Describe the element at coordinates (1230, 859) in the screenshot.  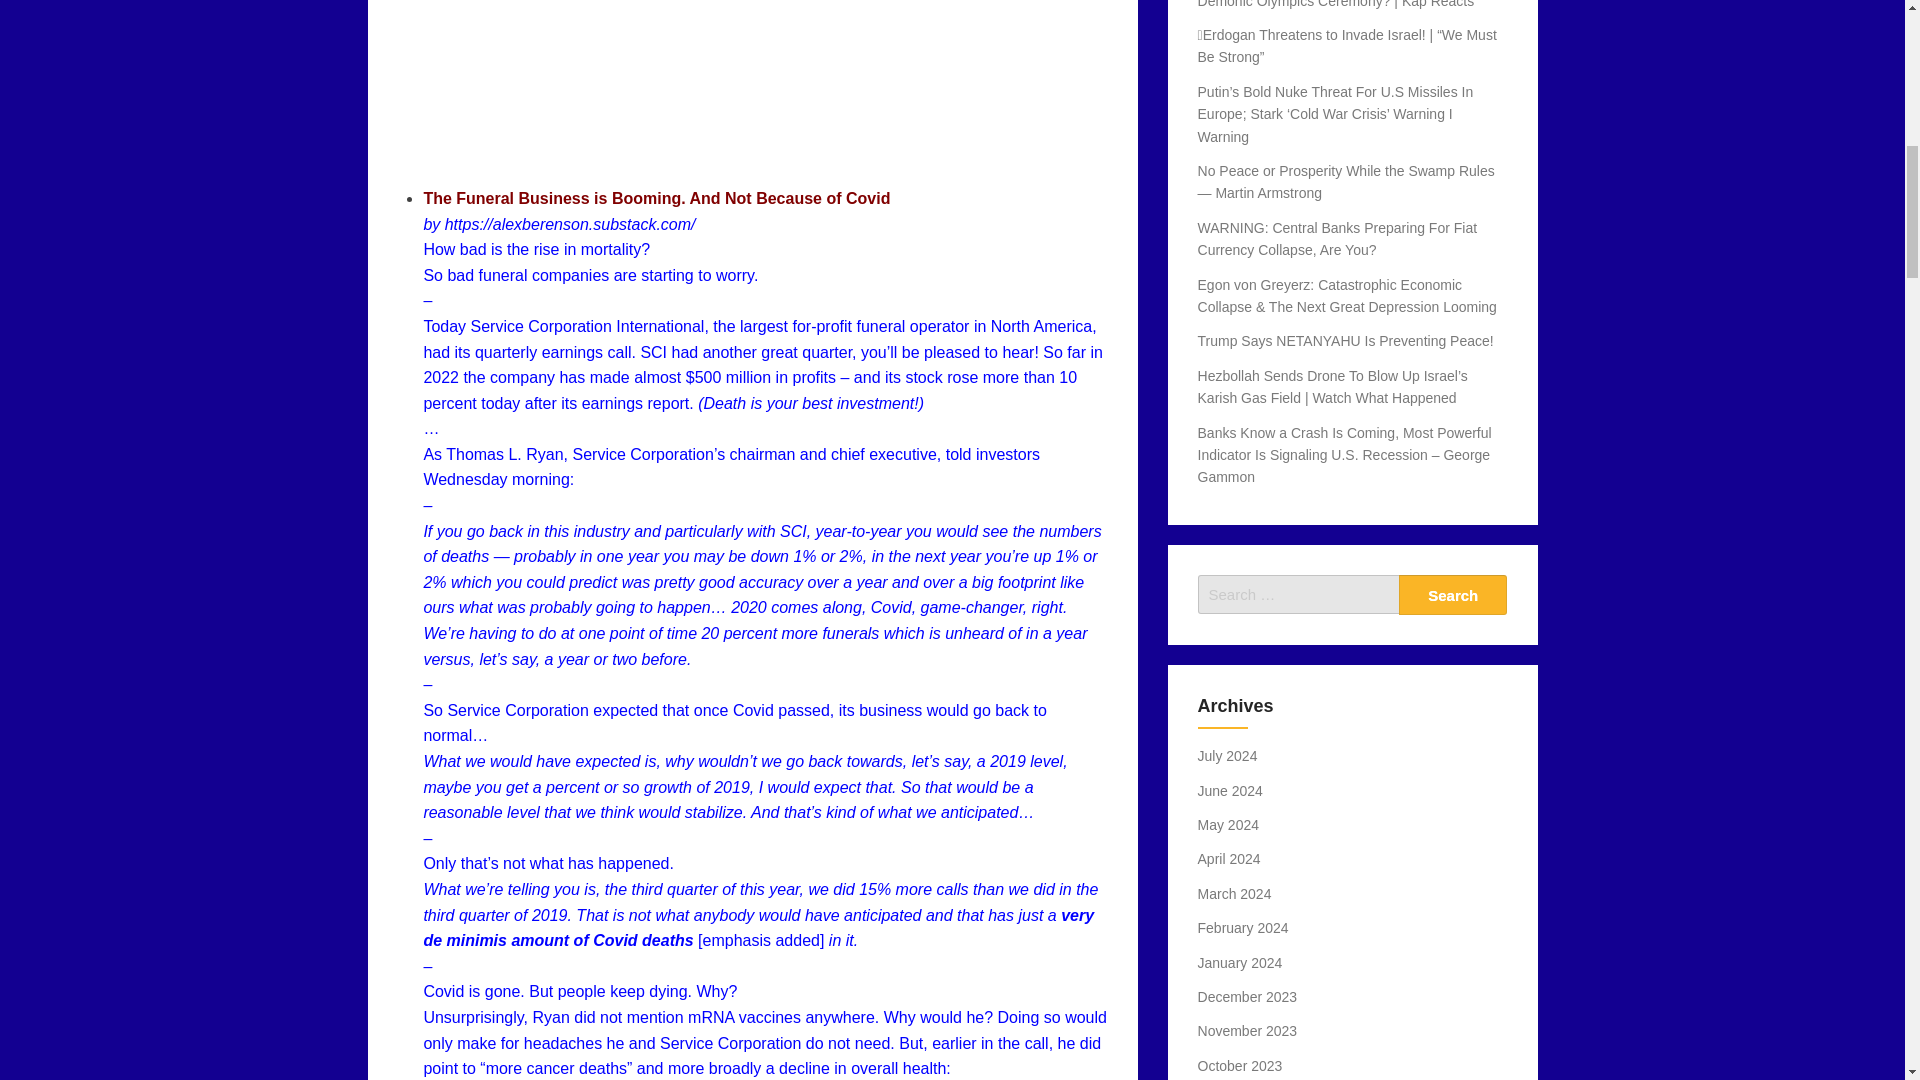
I see `April 2024` at that location.